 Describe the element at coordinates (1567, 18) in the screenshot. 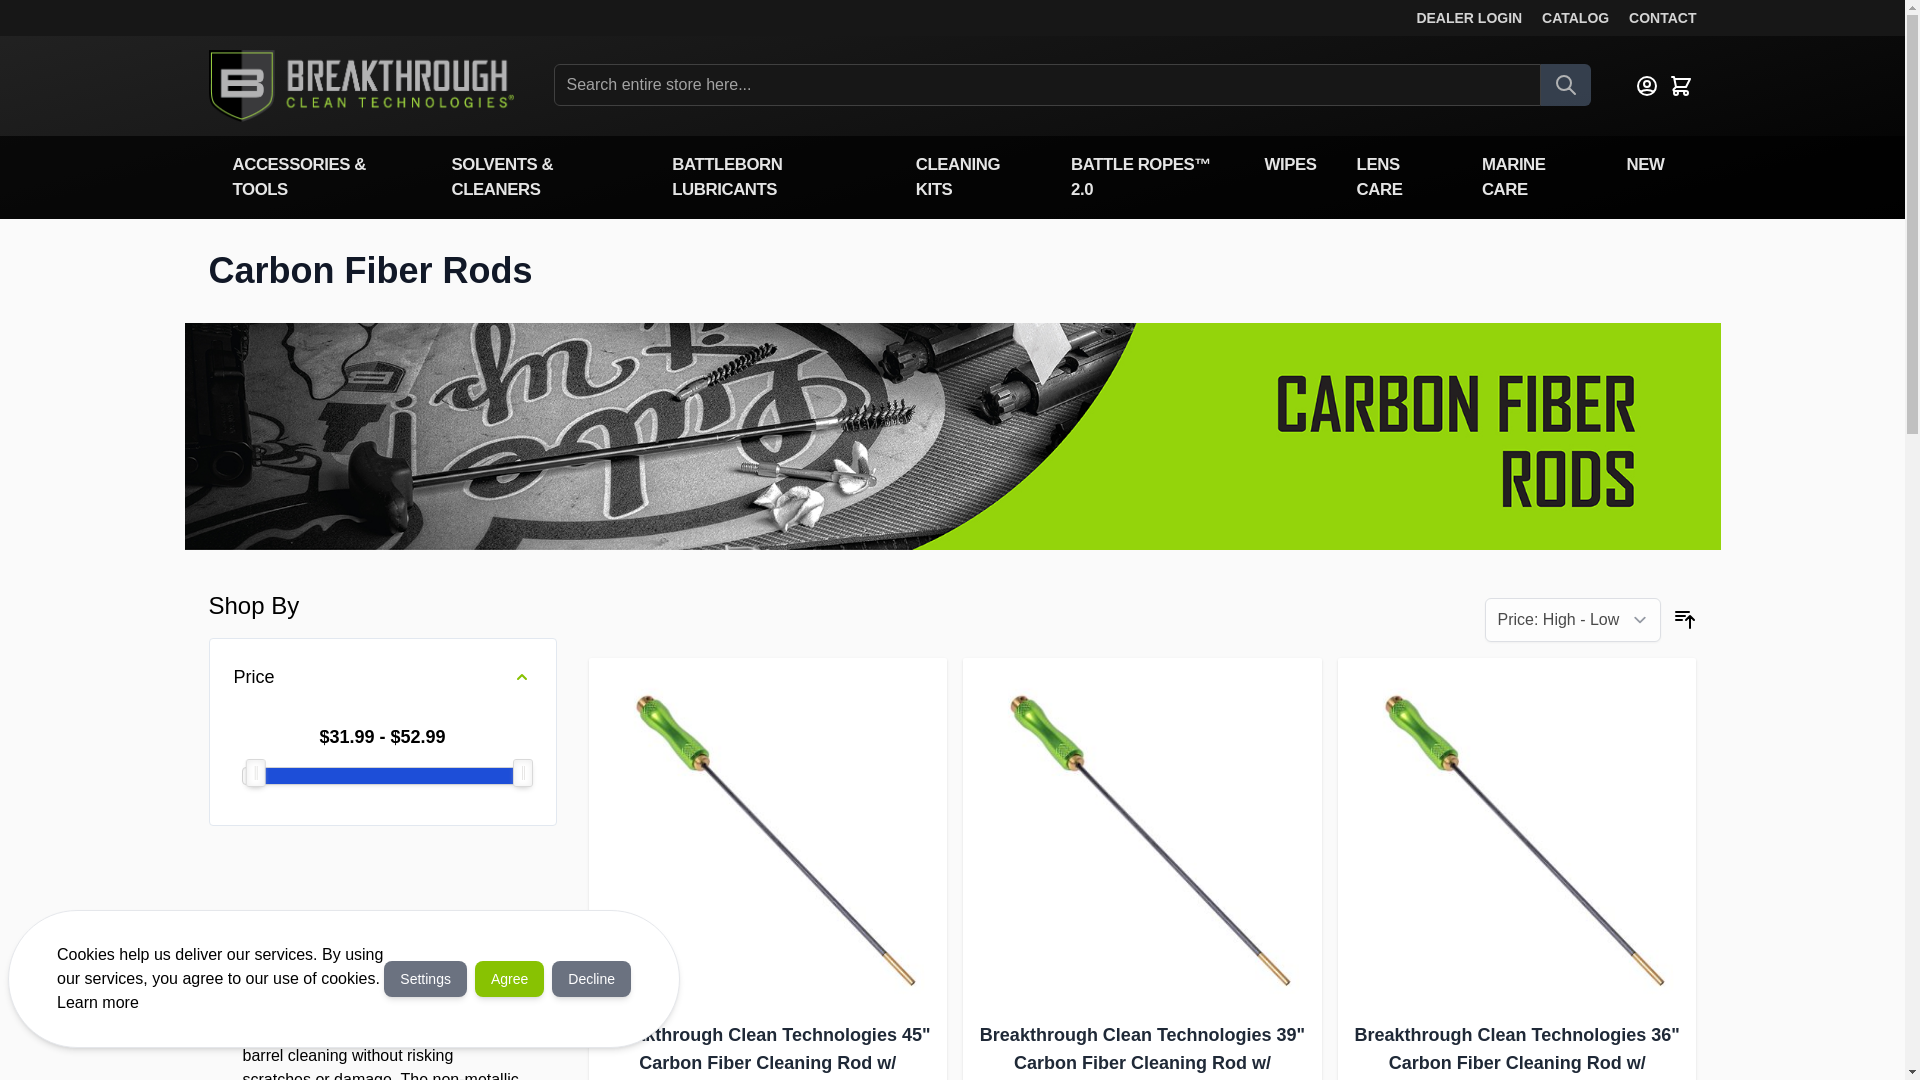

I see `CATALOG` at that location.